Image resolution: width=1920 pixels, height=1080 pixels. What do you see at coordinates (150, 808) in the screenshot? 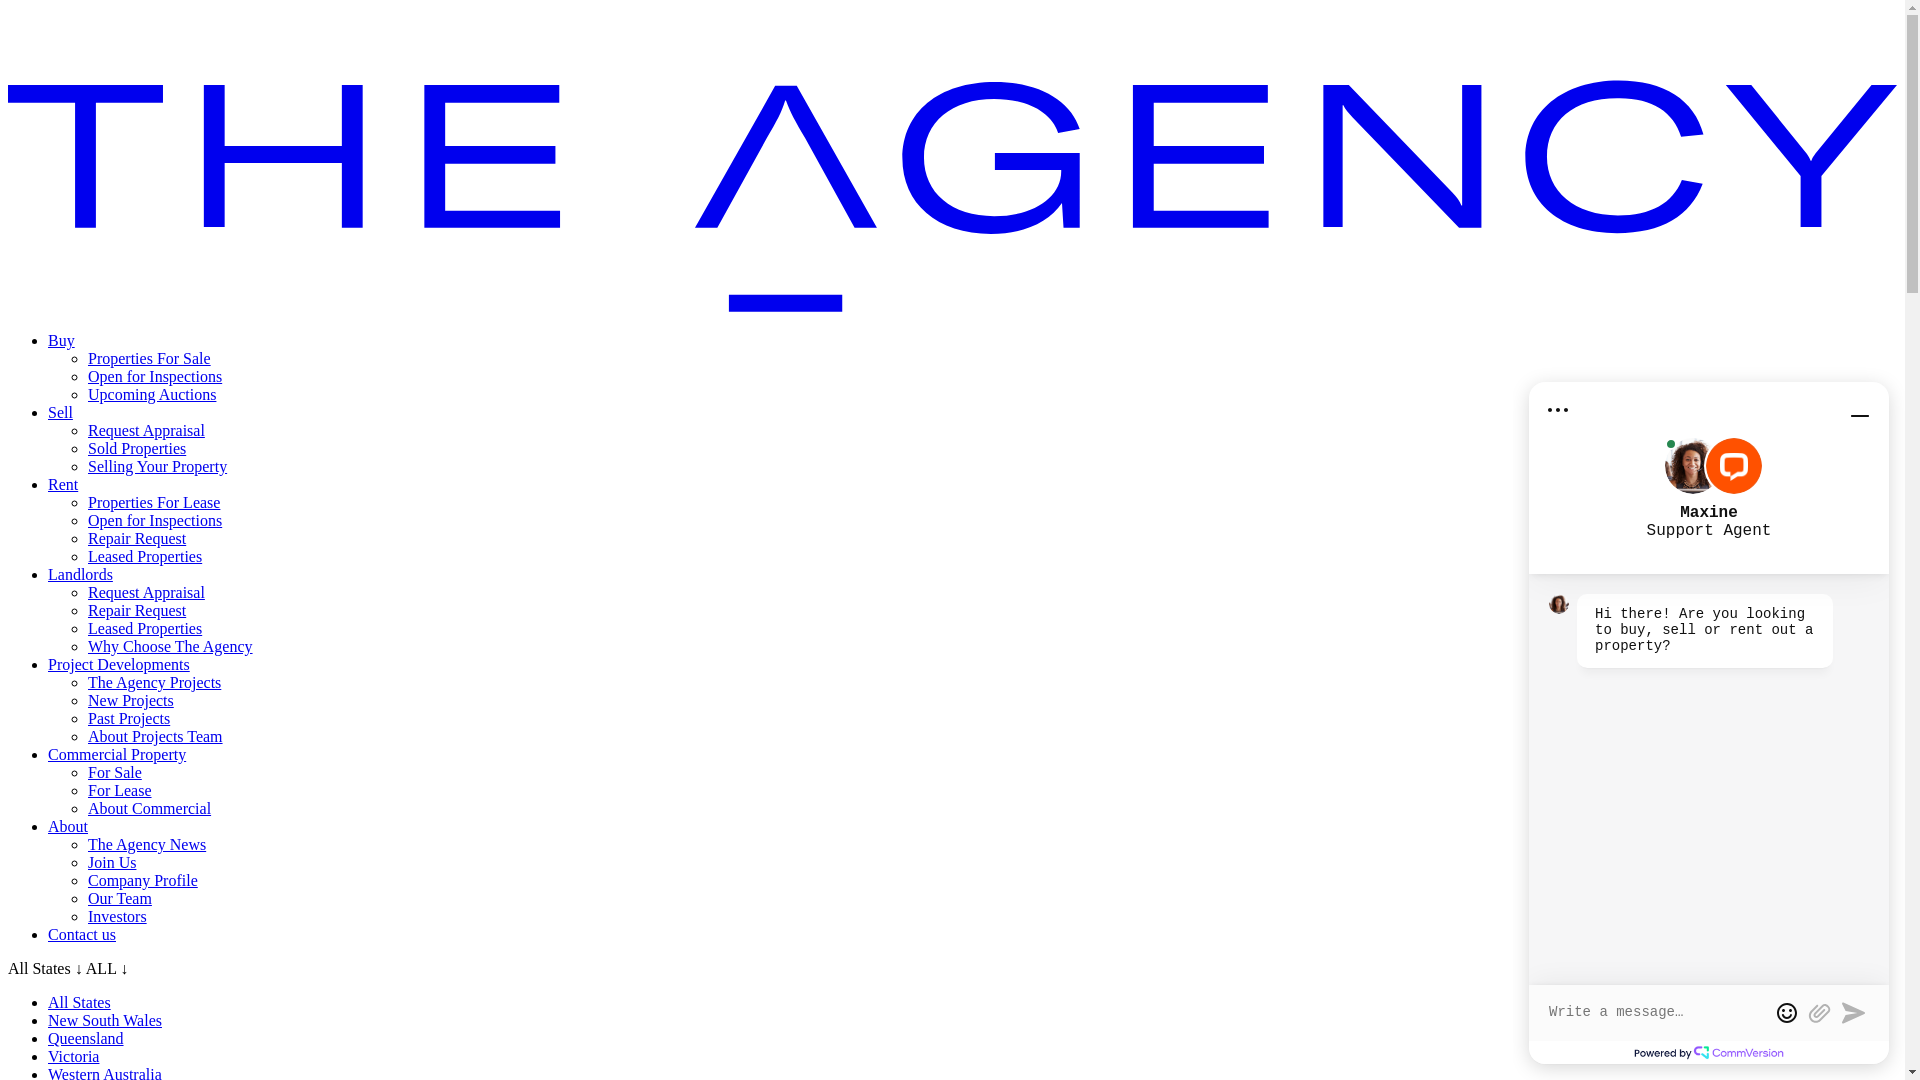
I see `About Commercial` at bounding box center [150, 808].